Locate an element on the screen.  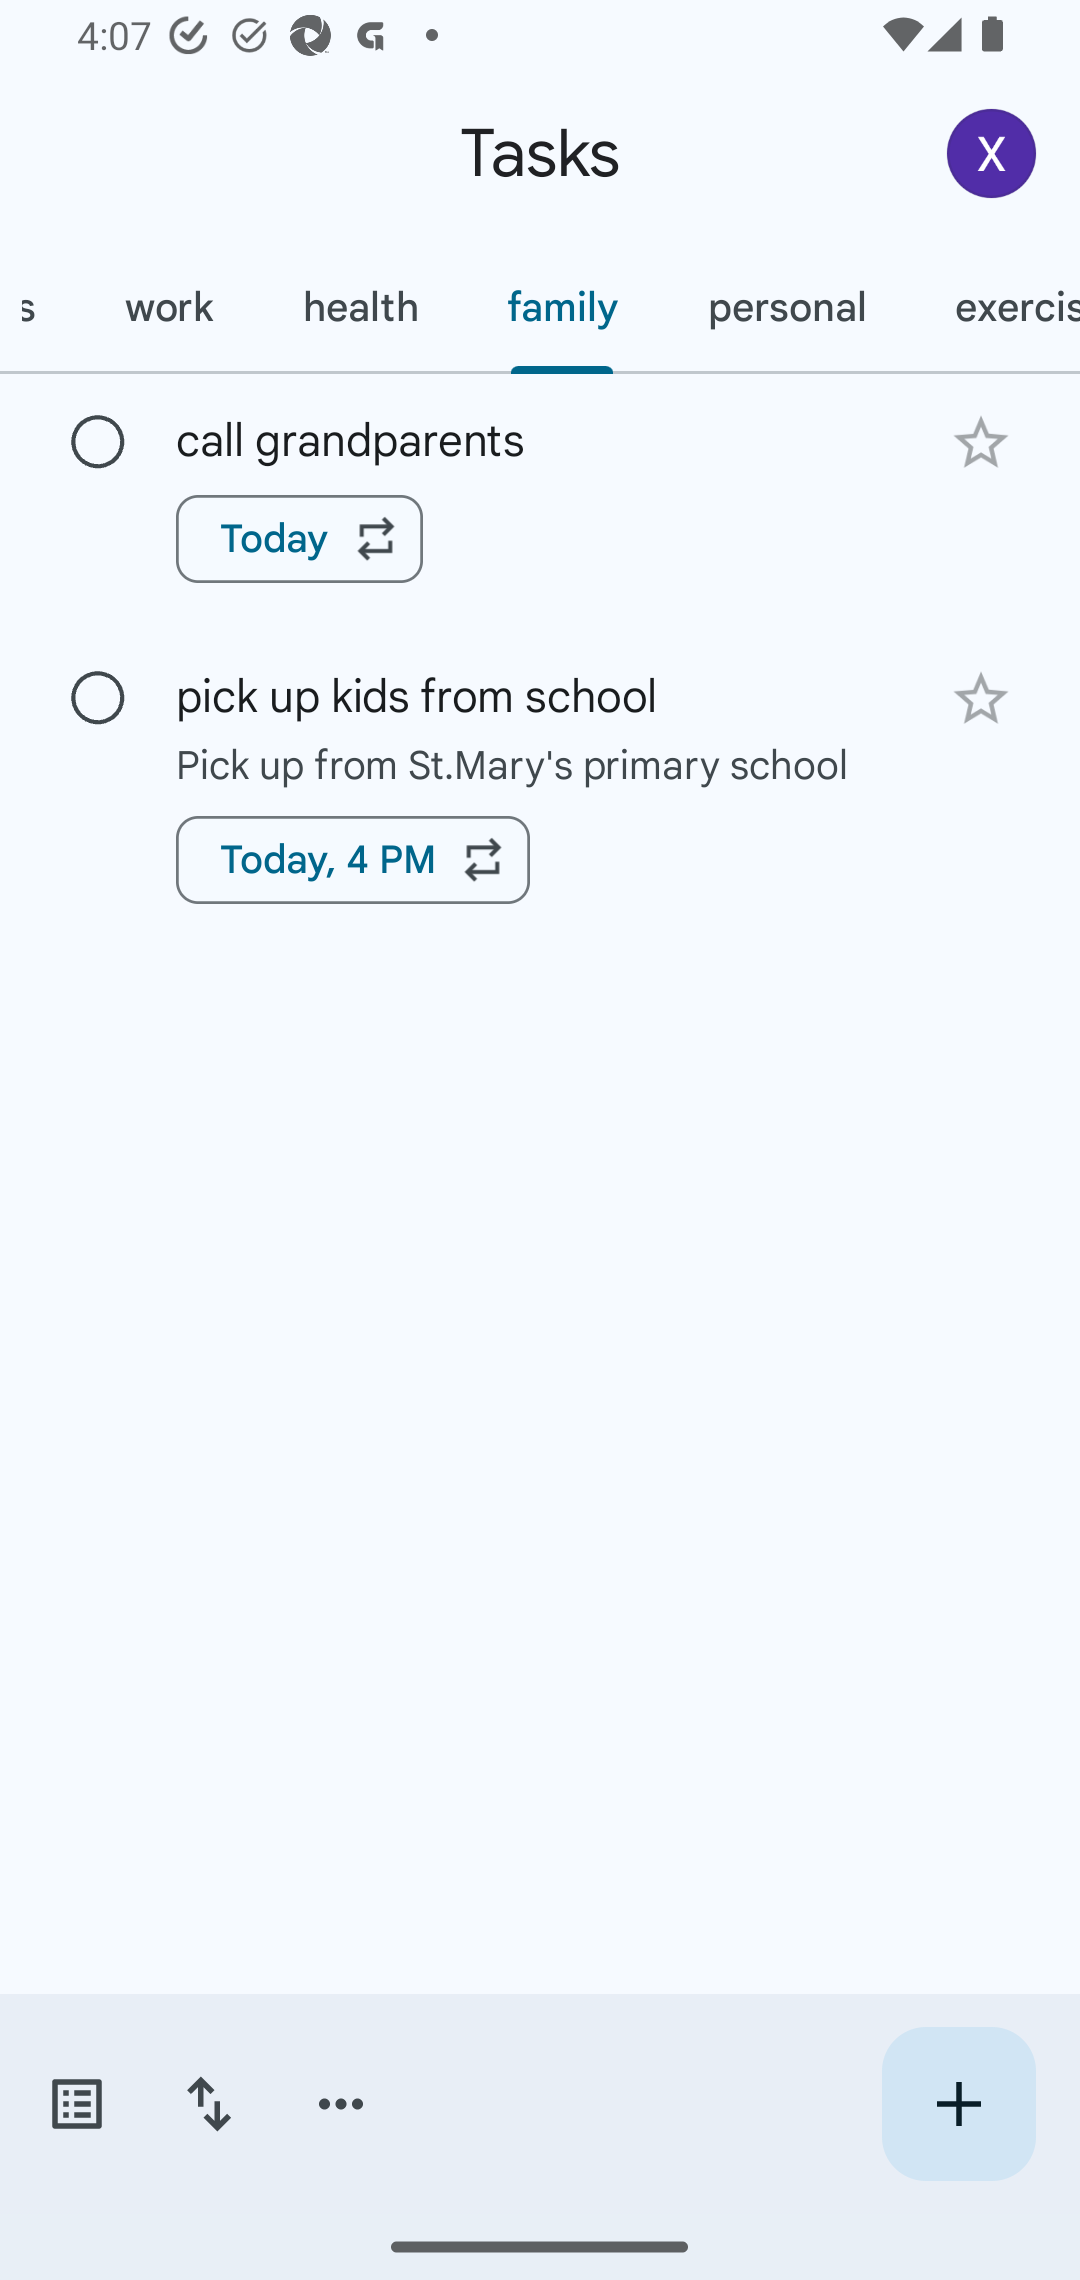
More options is located at coordinates (341, 2104).